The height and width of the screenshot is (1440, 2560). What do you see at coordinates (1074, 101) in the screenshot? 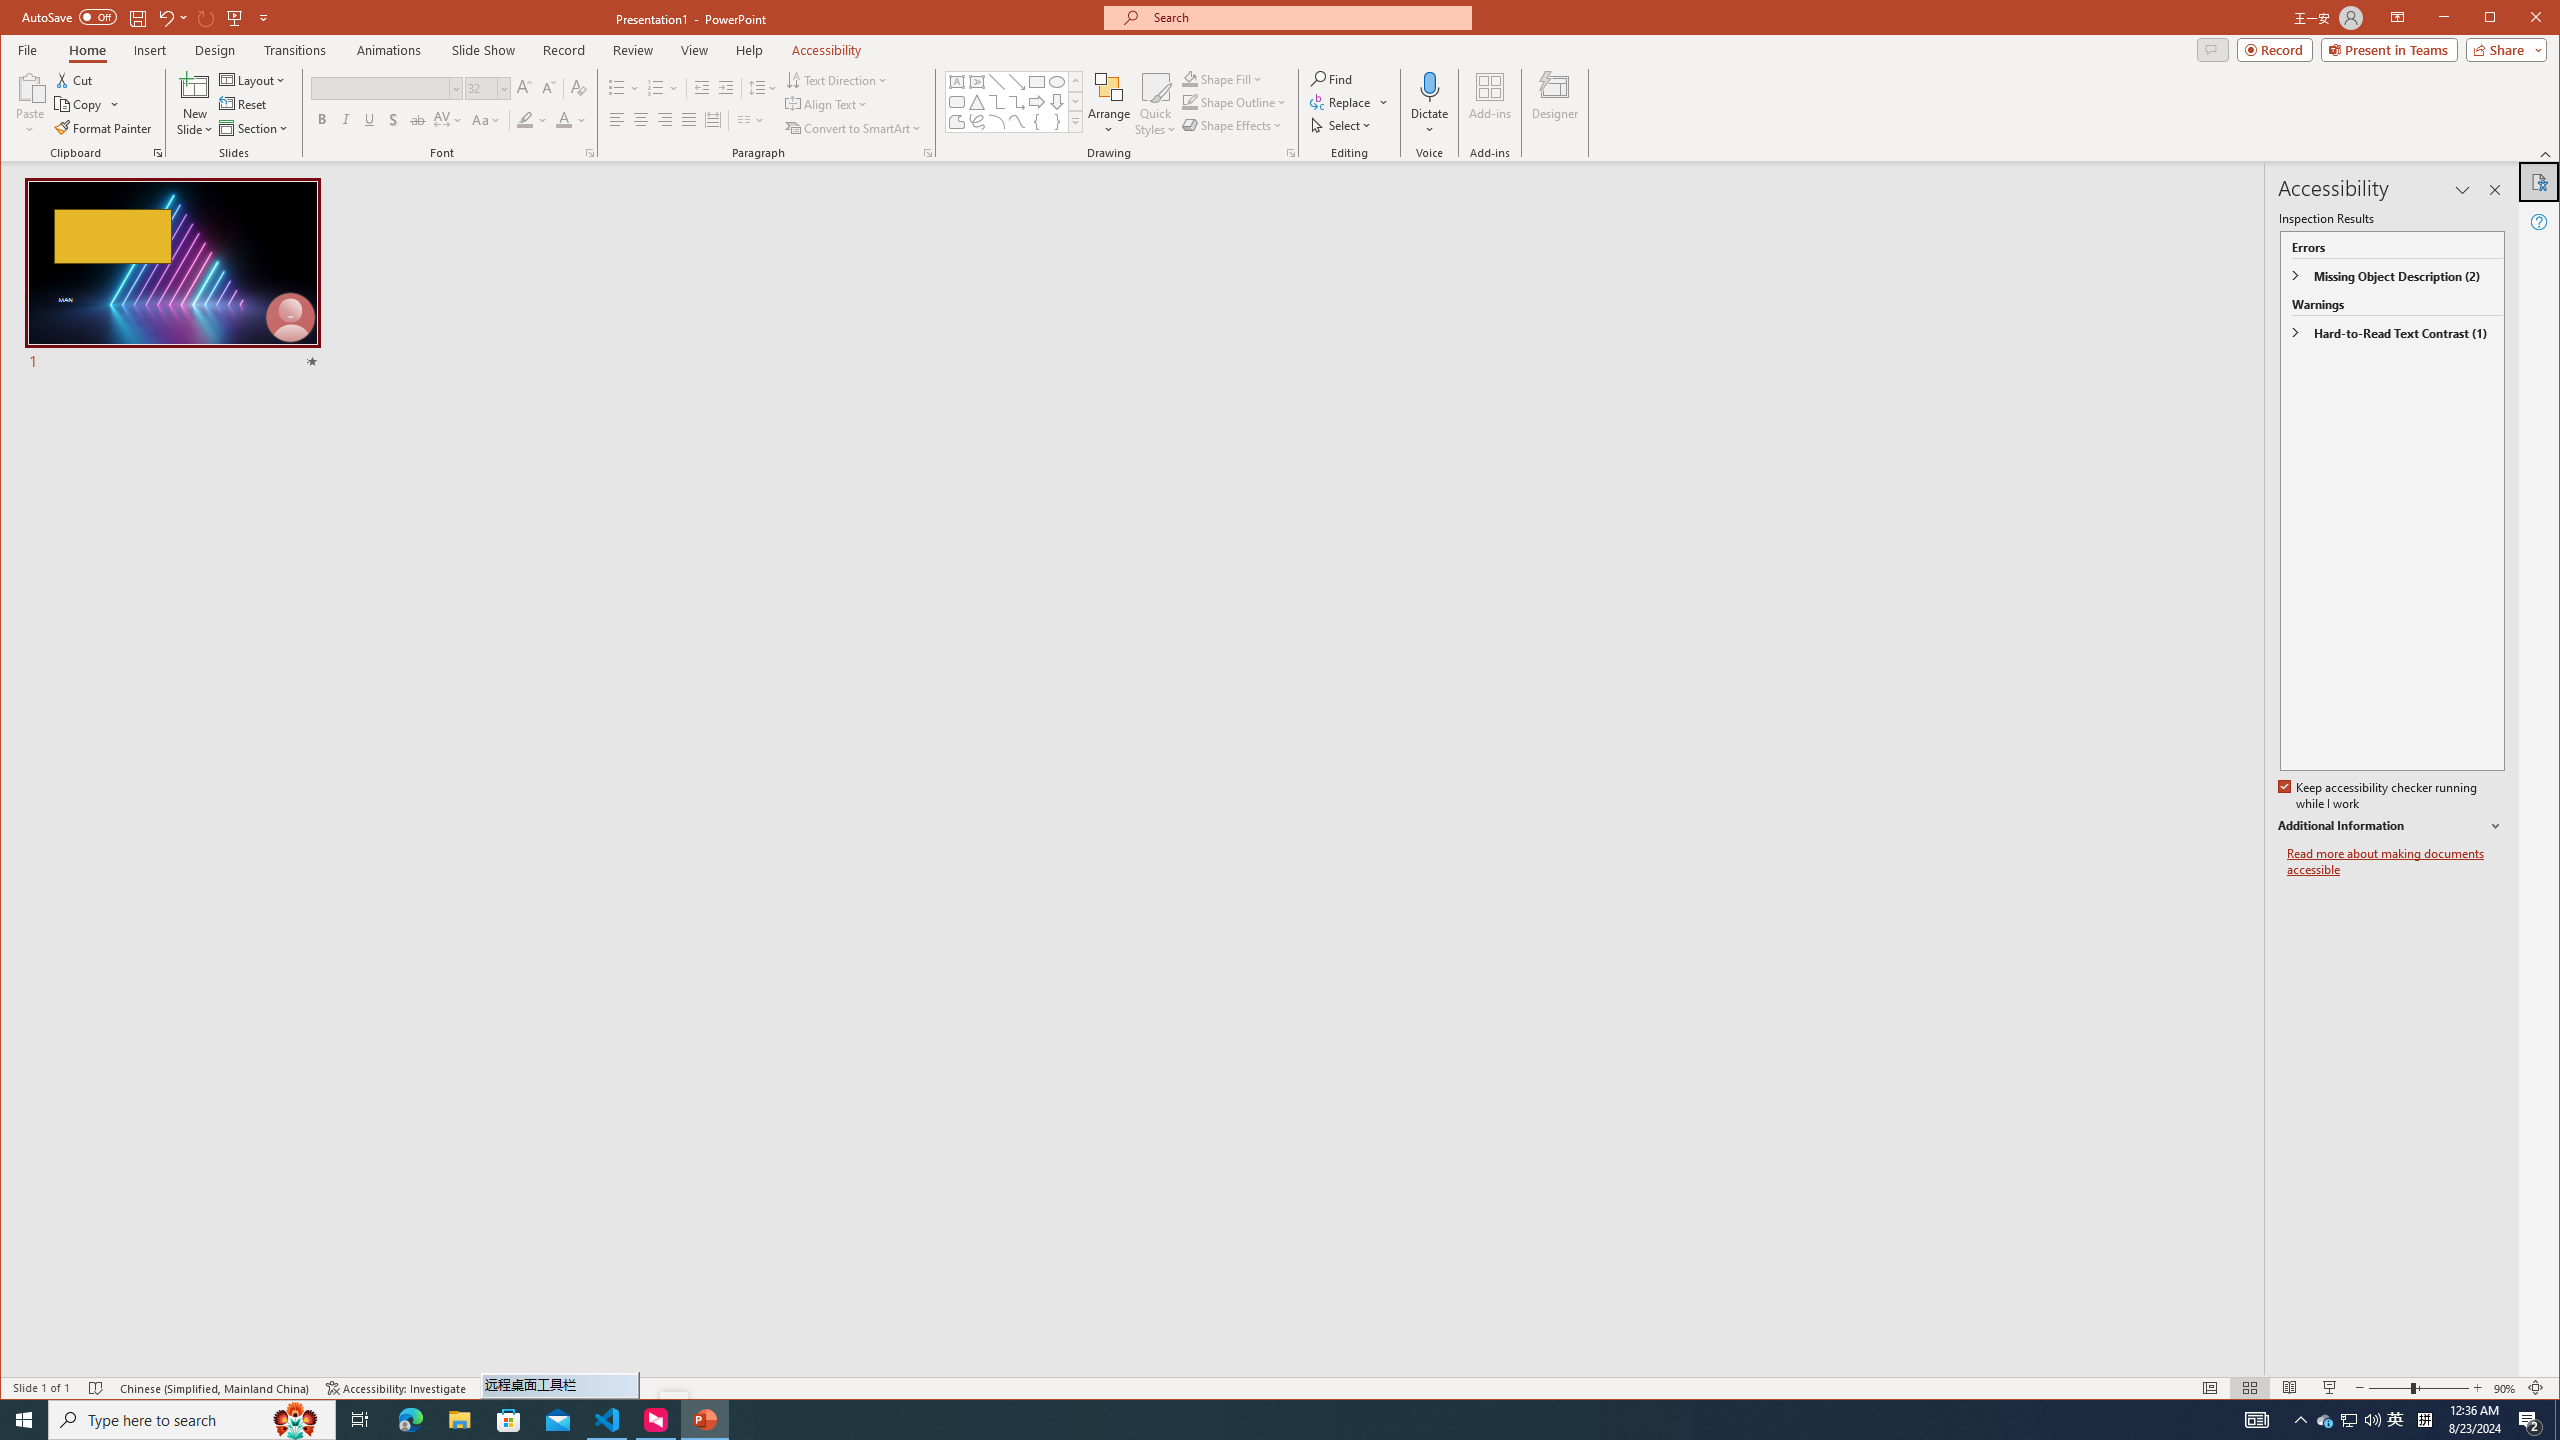
I see `Row Down` at bounding box center [1074, 101].